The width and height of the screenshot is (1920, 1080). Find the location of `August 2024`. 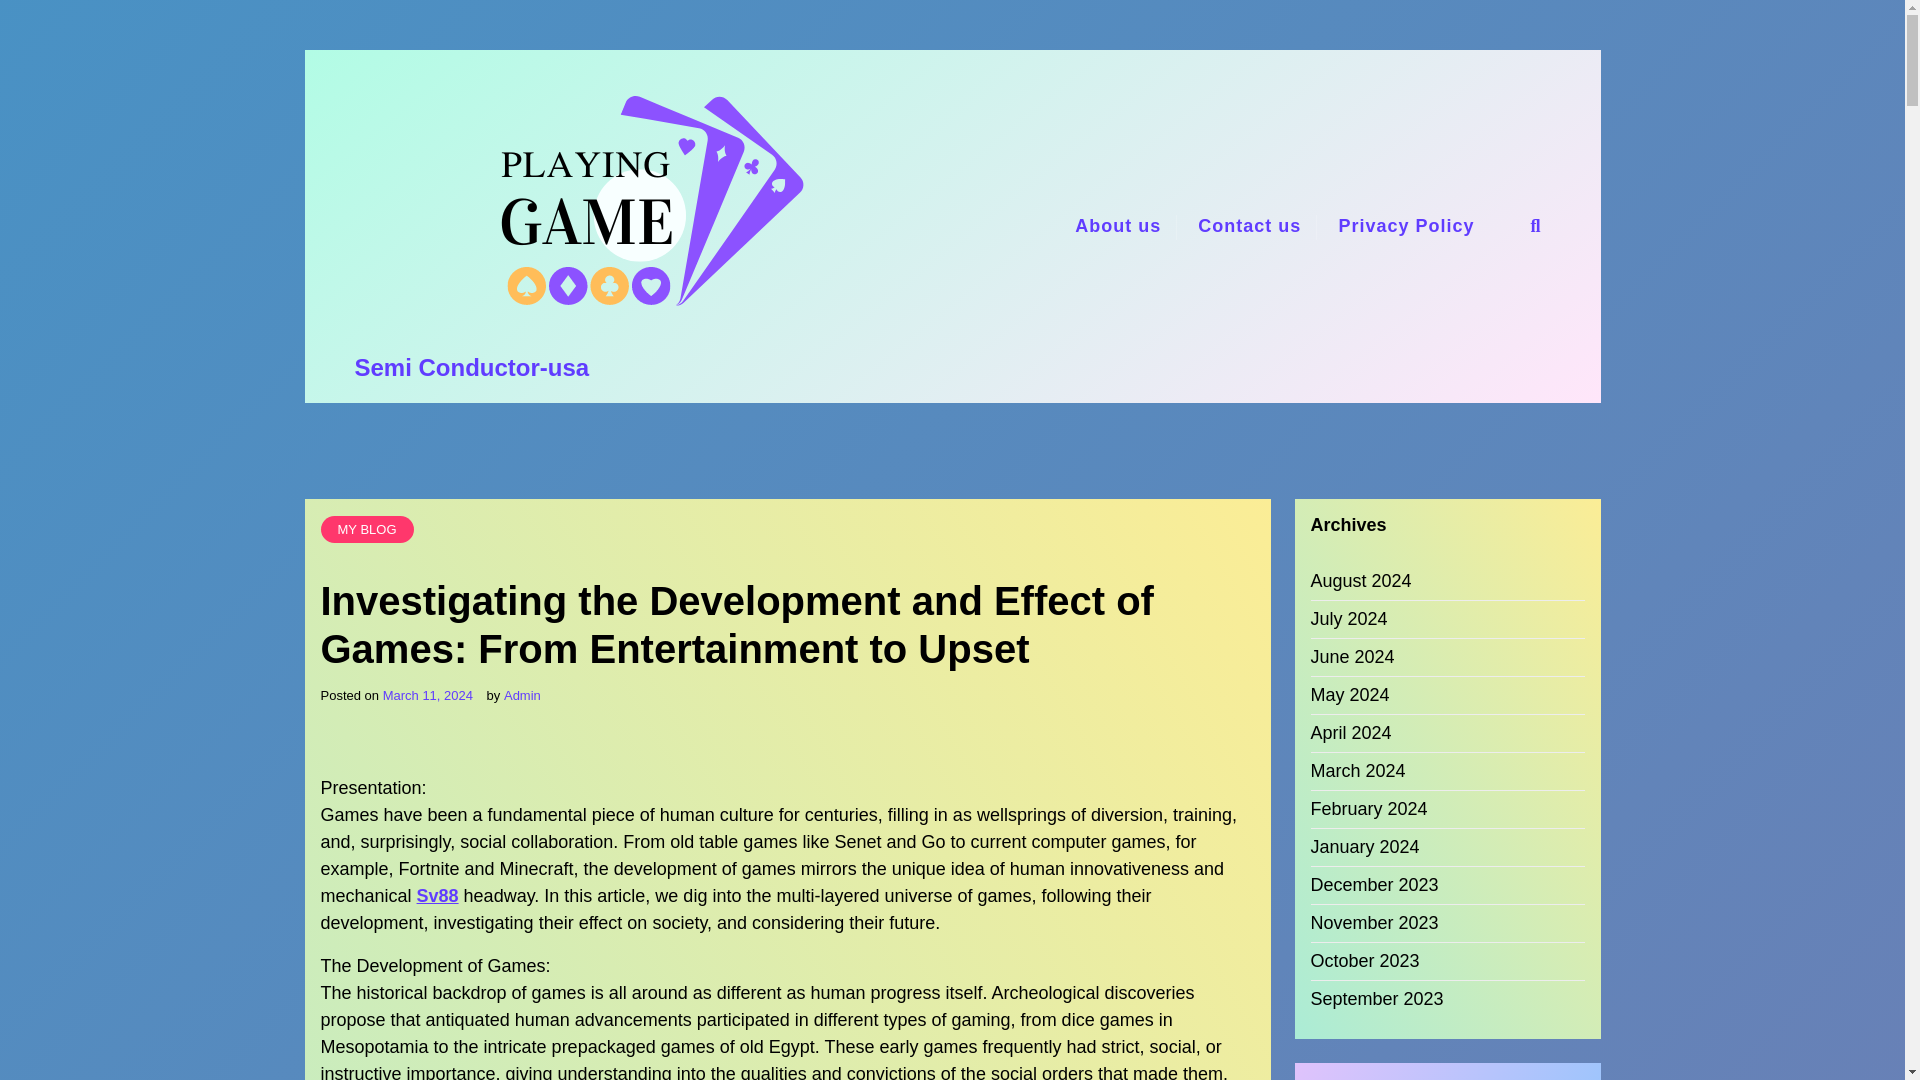

August 2024 is located at coordinates (1360, 582).